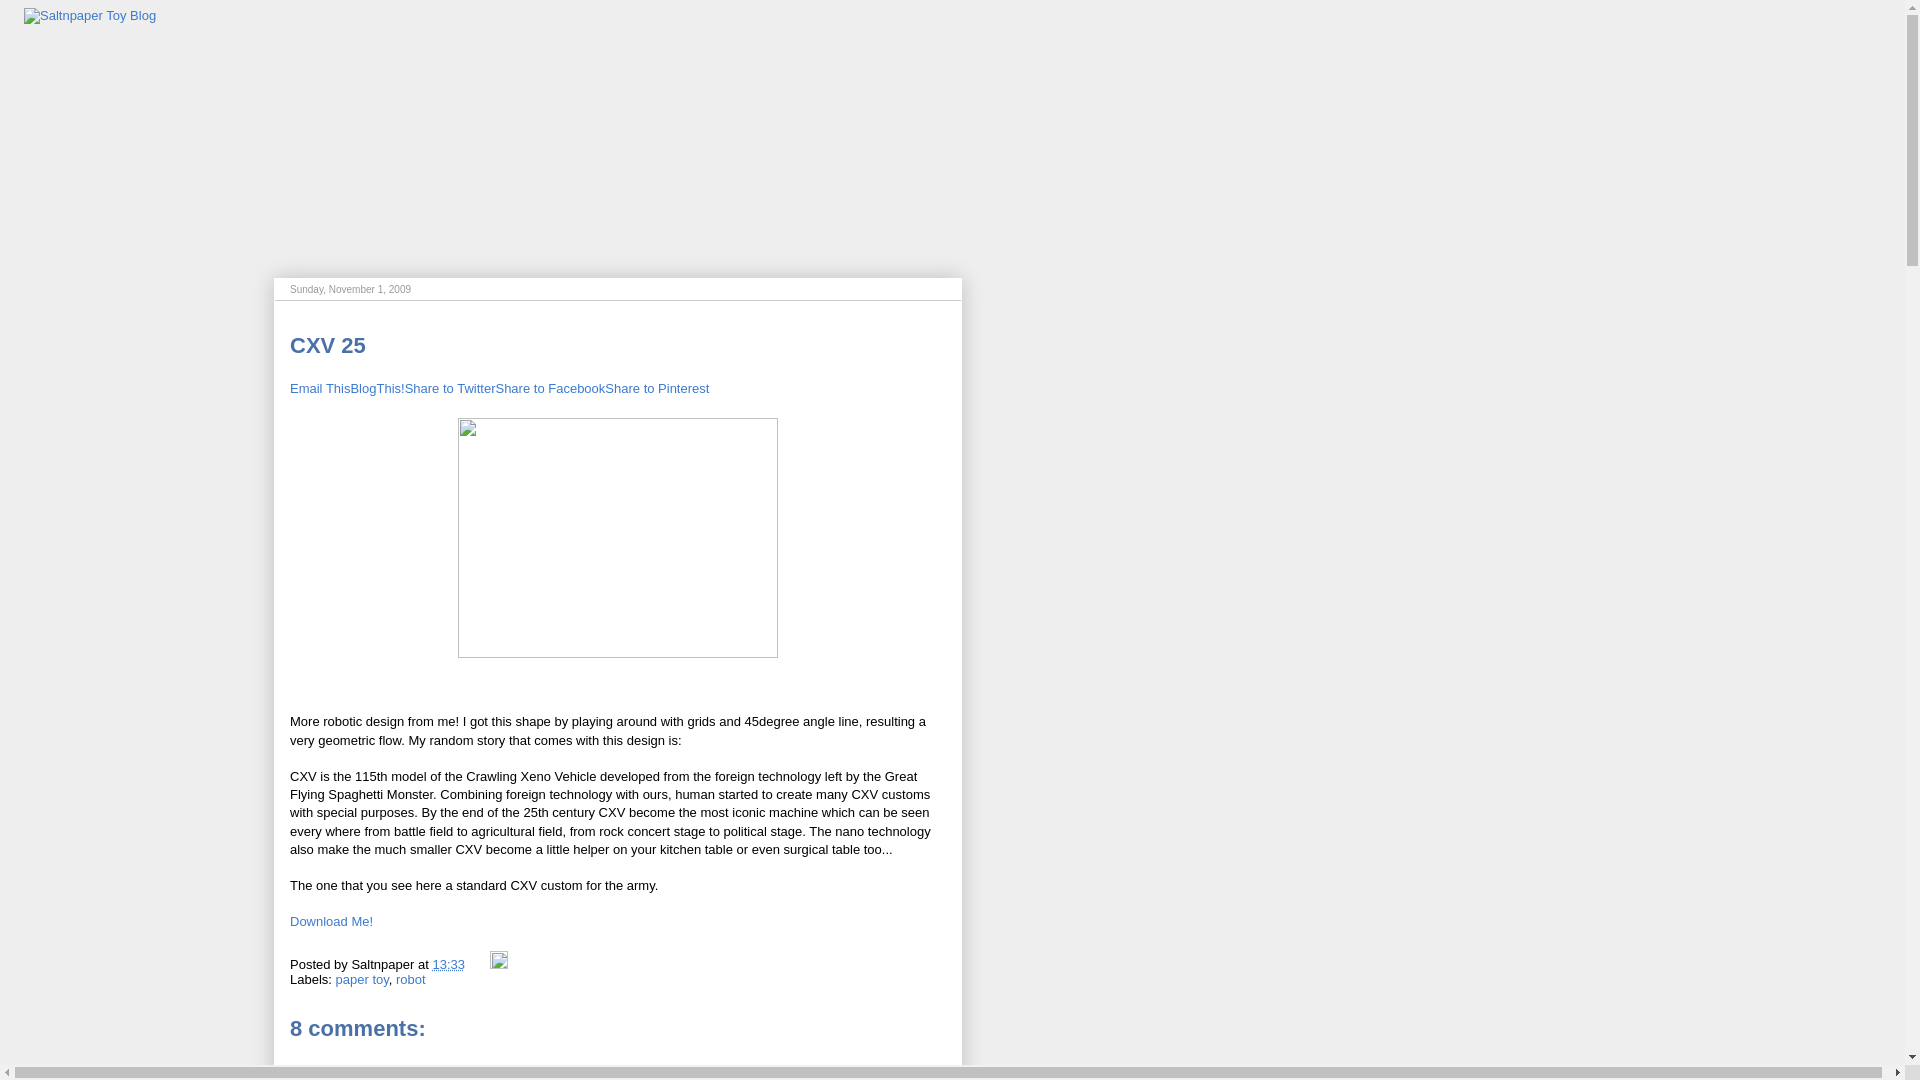  I want to click on BlogThis!, so click(376, 388).